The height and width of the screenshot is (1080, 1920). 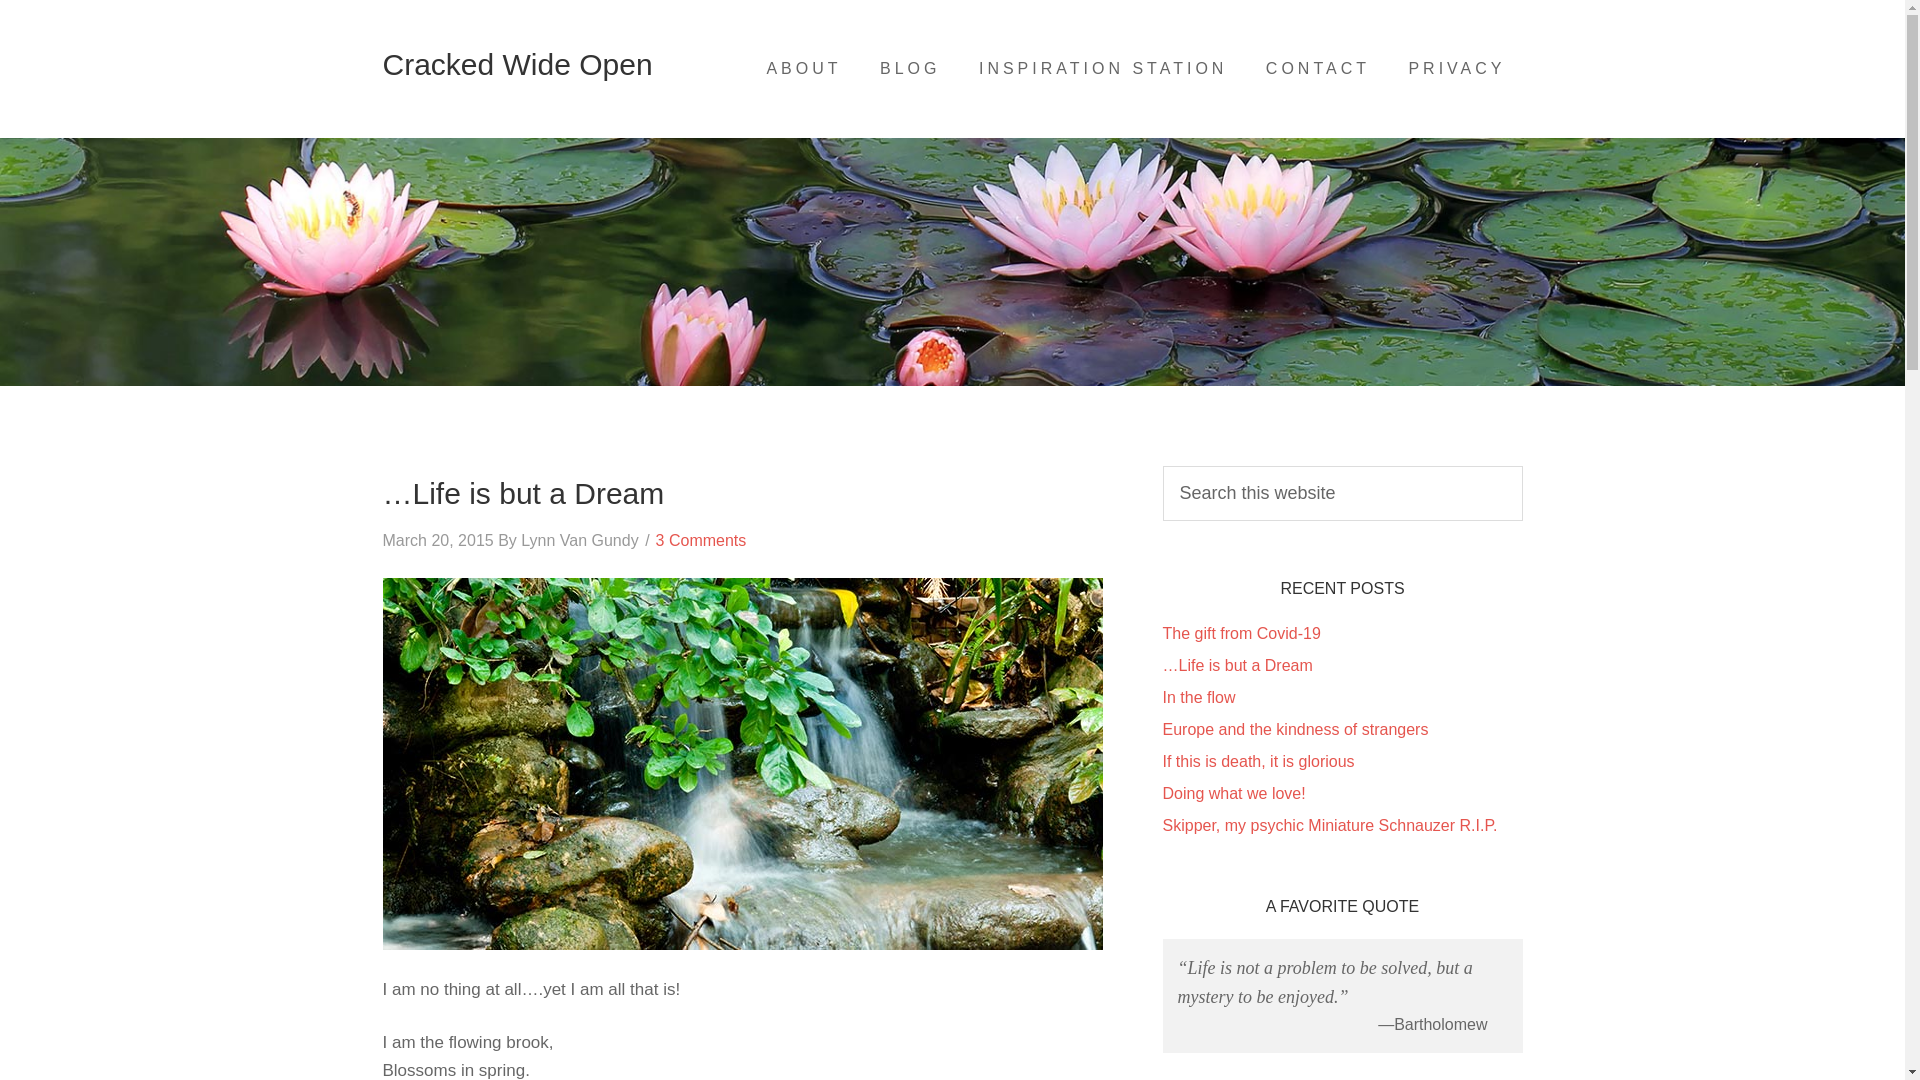 I want to click on Skipper, my psychic Miniature Schnauzer R.I.P., so click(x=1329, y=824).